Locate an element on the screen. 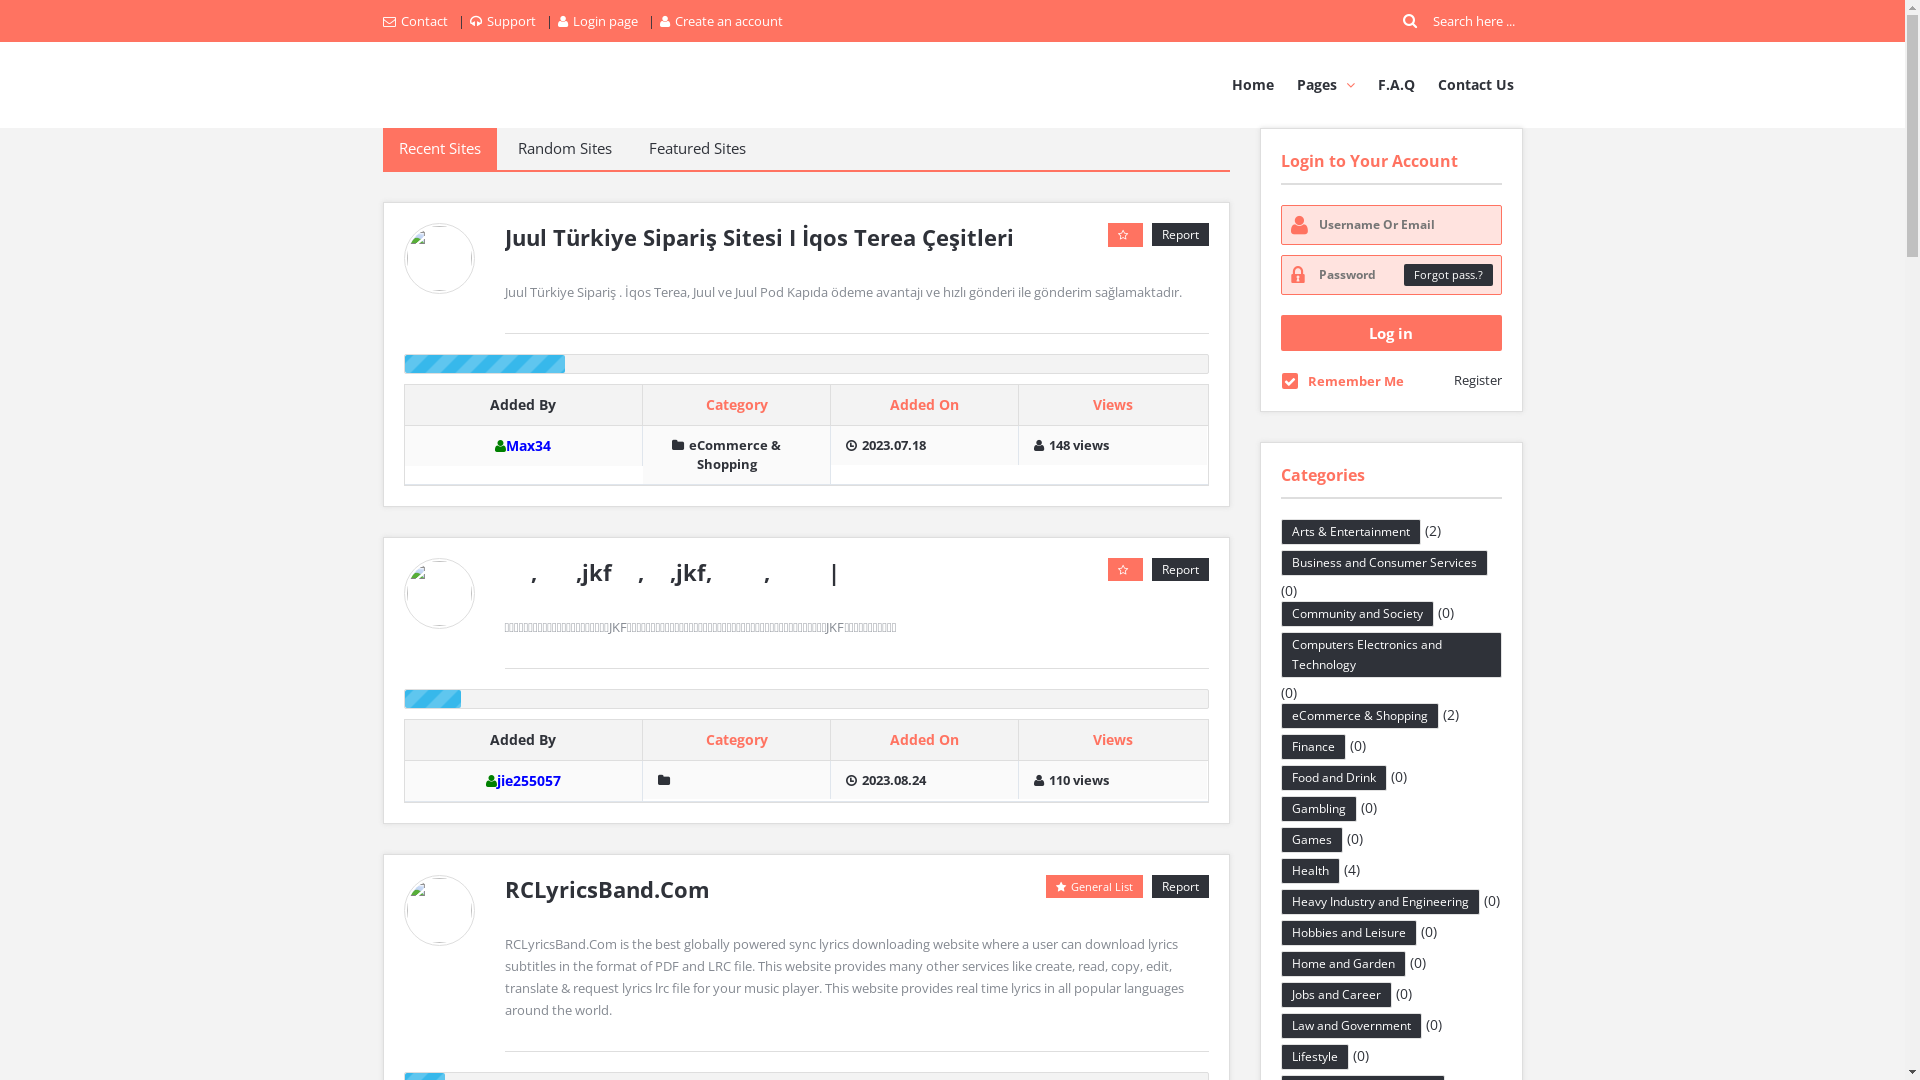 The width and height of the screenshot is (1920, 1080). jie255057 is located at coordinates (529, 780).